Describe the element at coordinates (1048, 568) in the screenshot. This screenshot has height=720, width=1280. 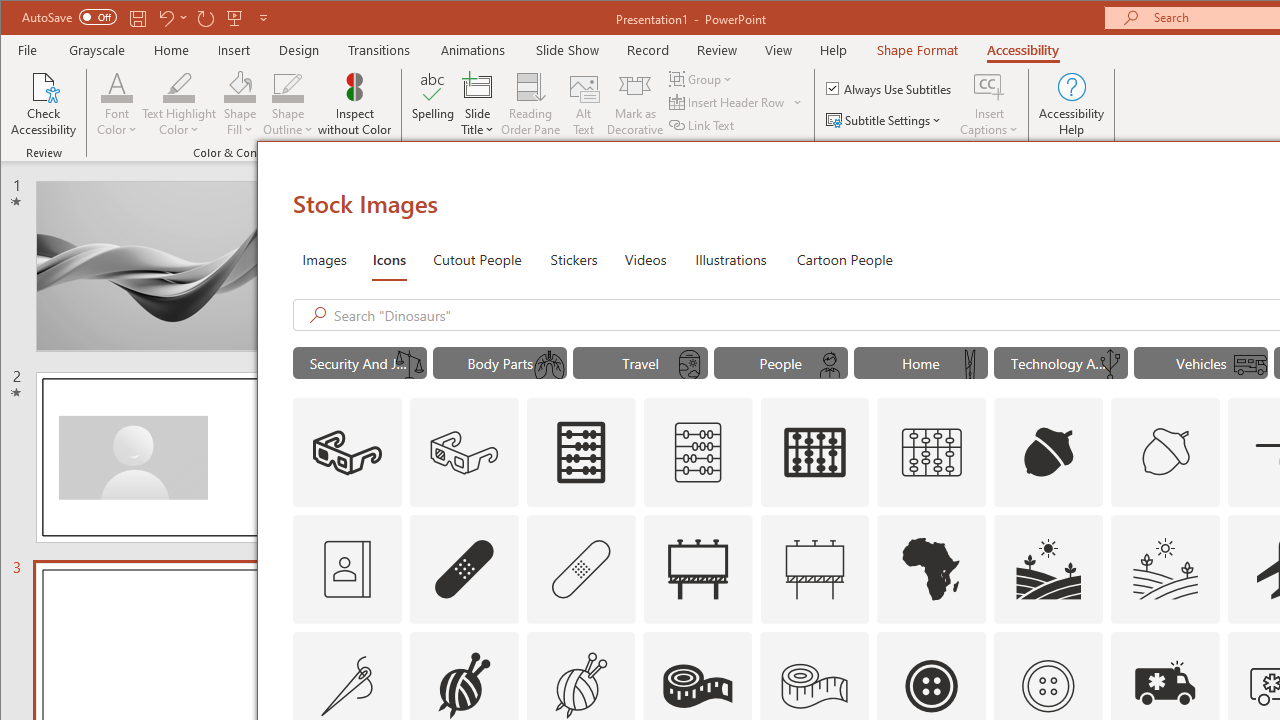
I see `AutomationID: Icons_Agriculture` at that location.